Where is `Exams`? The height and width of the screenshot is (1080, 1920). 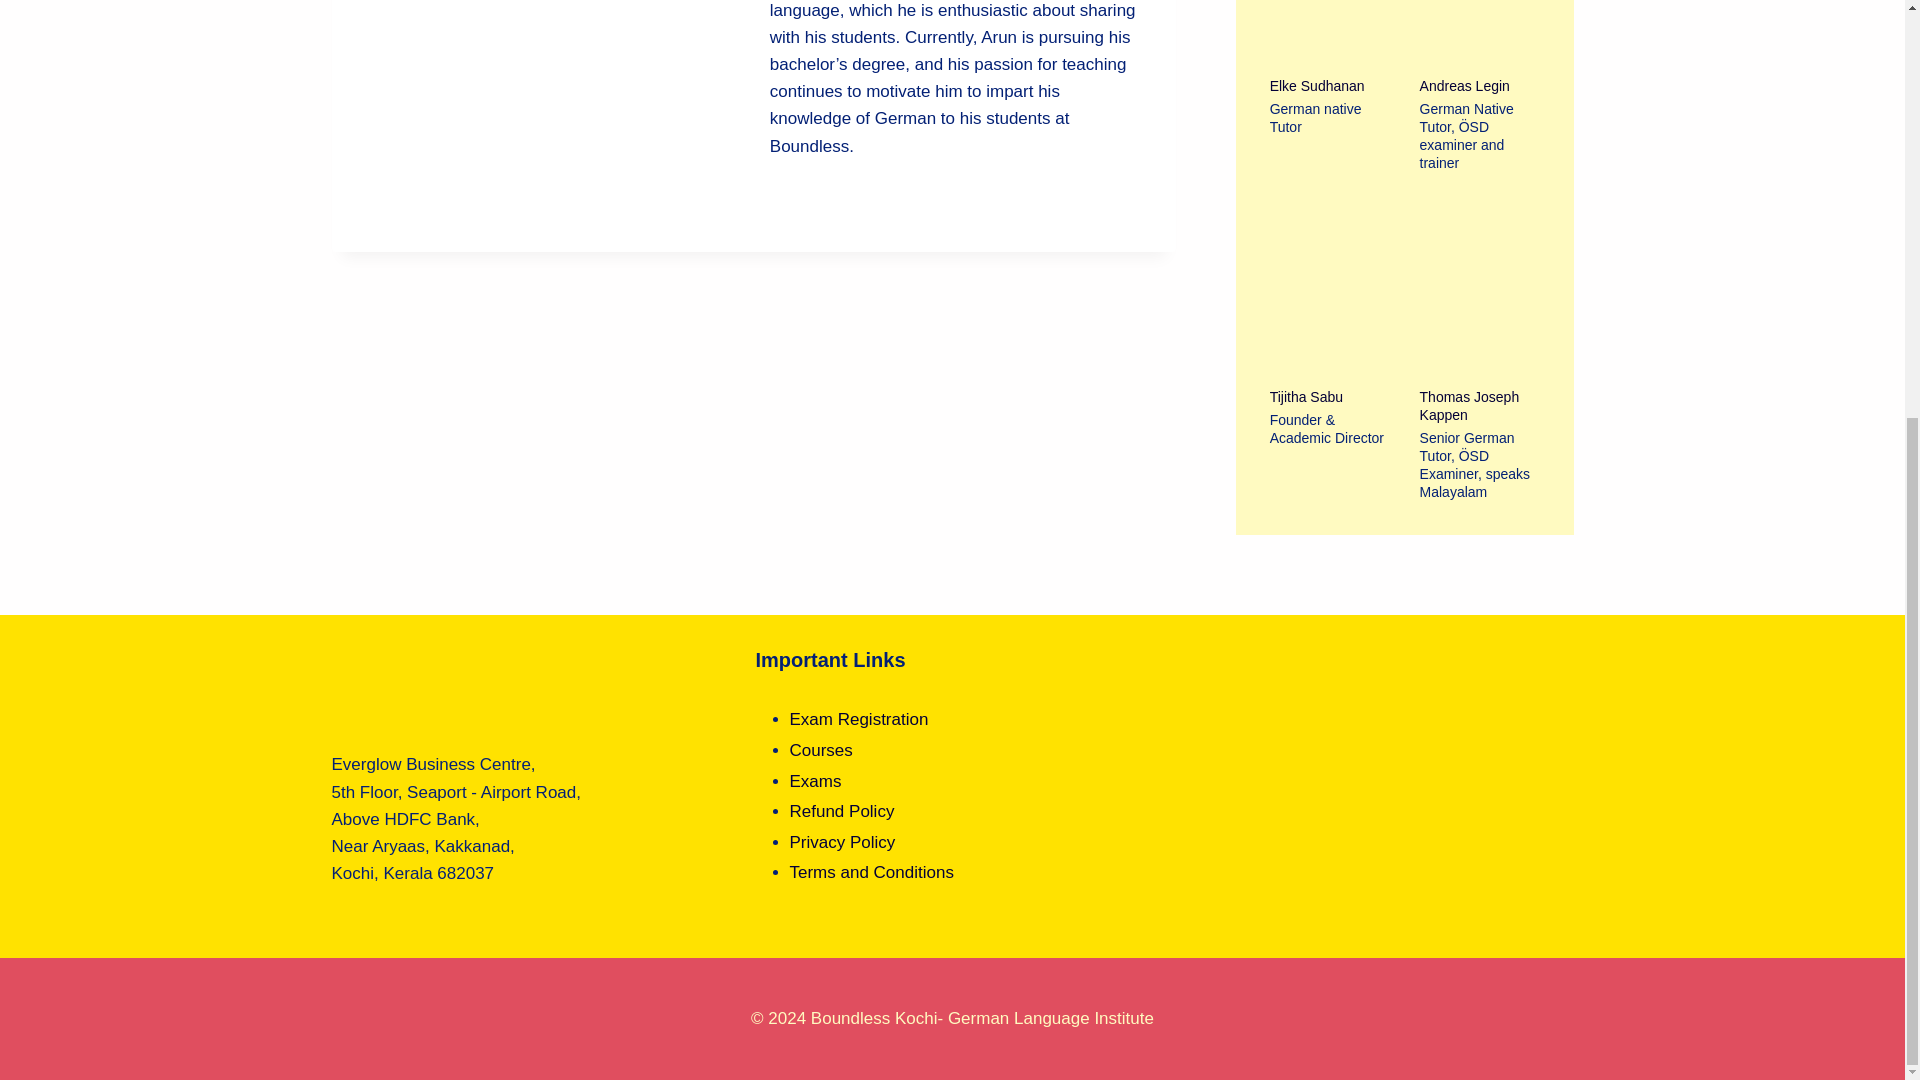 Exams is located at coordinates (816, 781).